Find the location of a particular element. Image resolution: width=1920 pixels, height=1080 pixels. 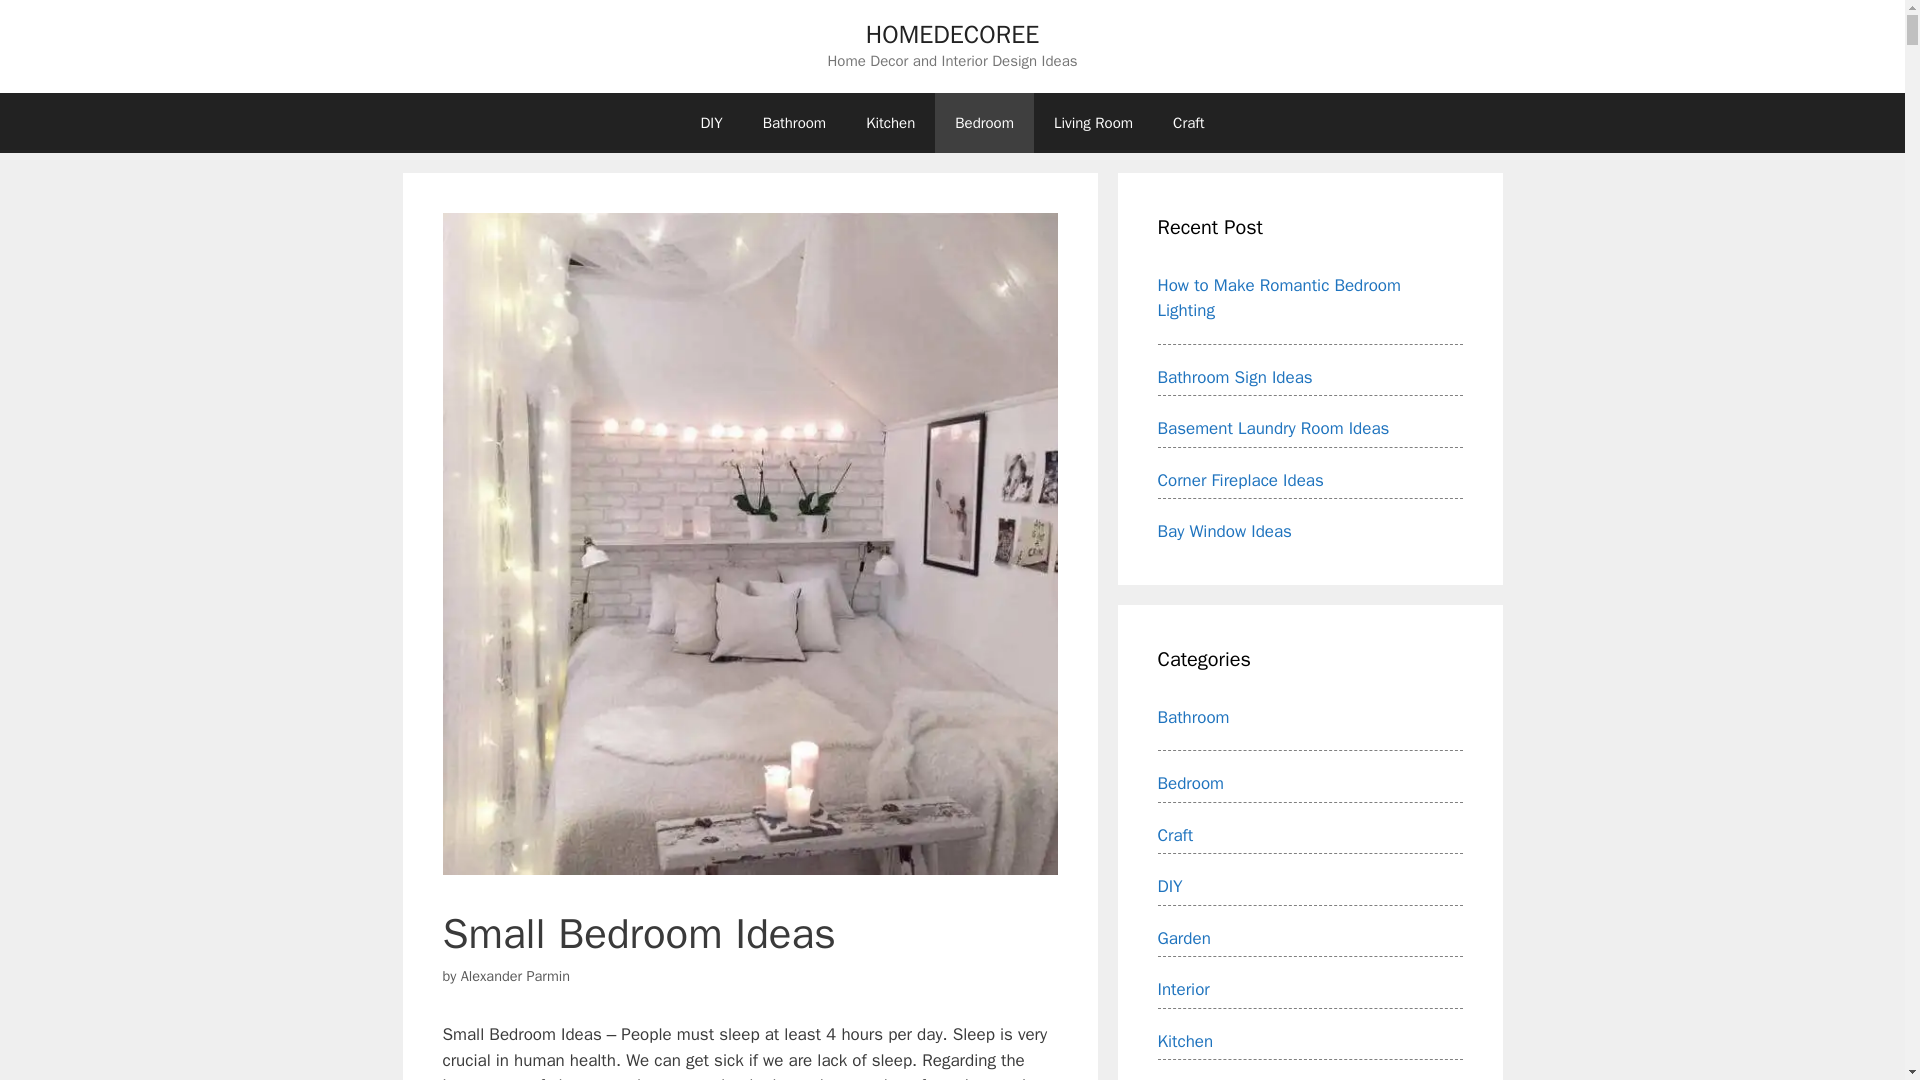

Bathroom is located at coordinates (1194, 716).